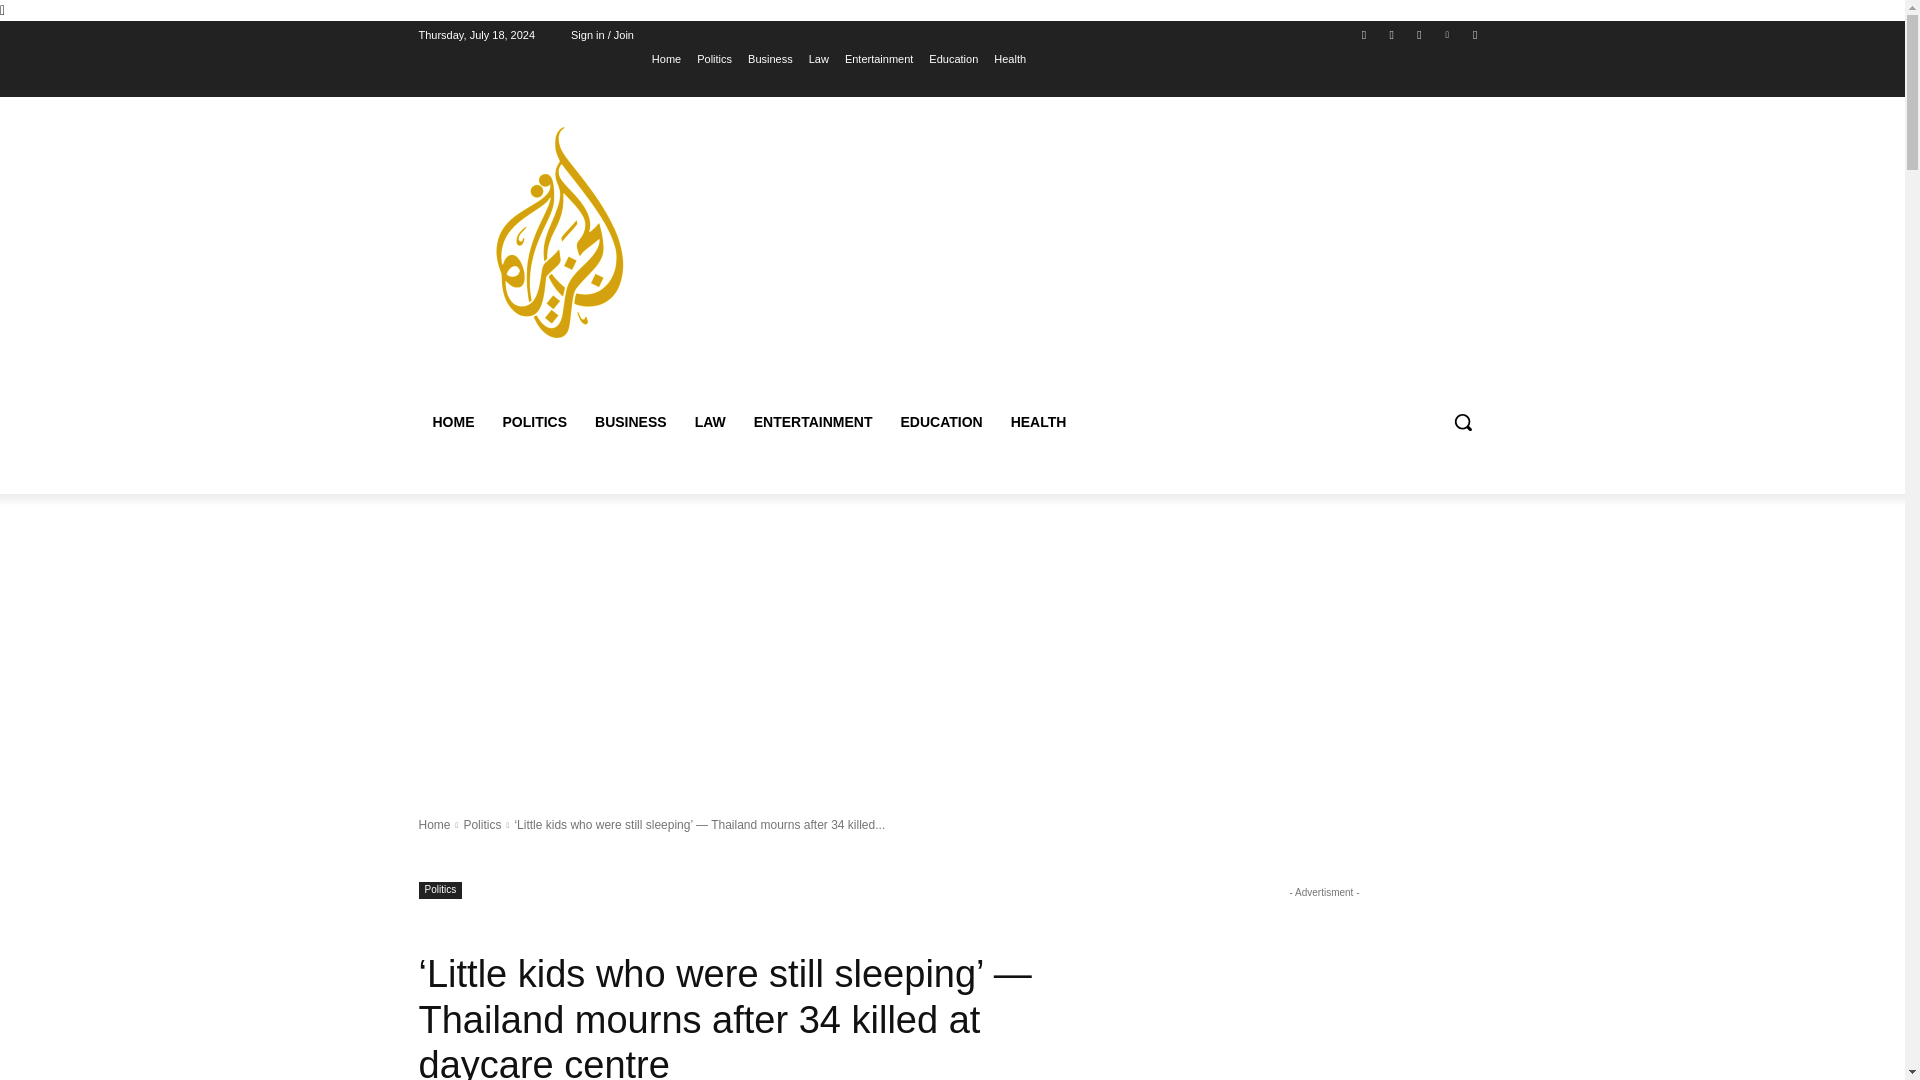 The width and height of the screenshot is (1920, 1080). Describe the element at coordinates (878, 59) in the screenshot. I see `Entertainment` at that location.